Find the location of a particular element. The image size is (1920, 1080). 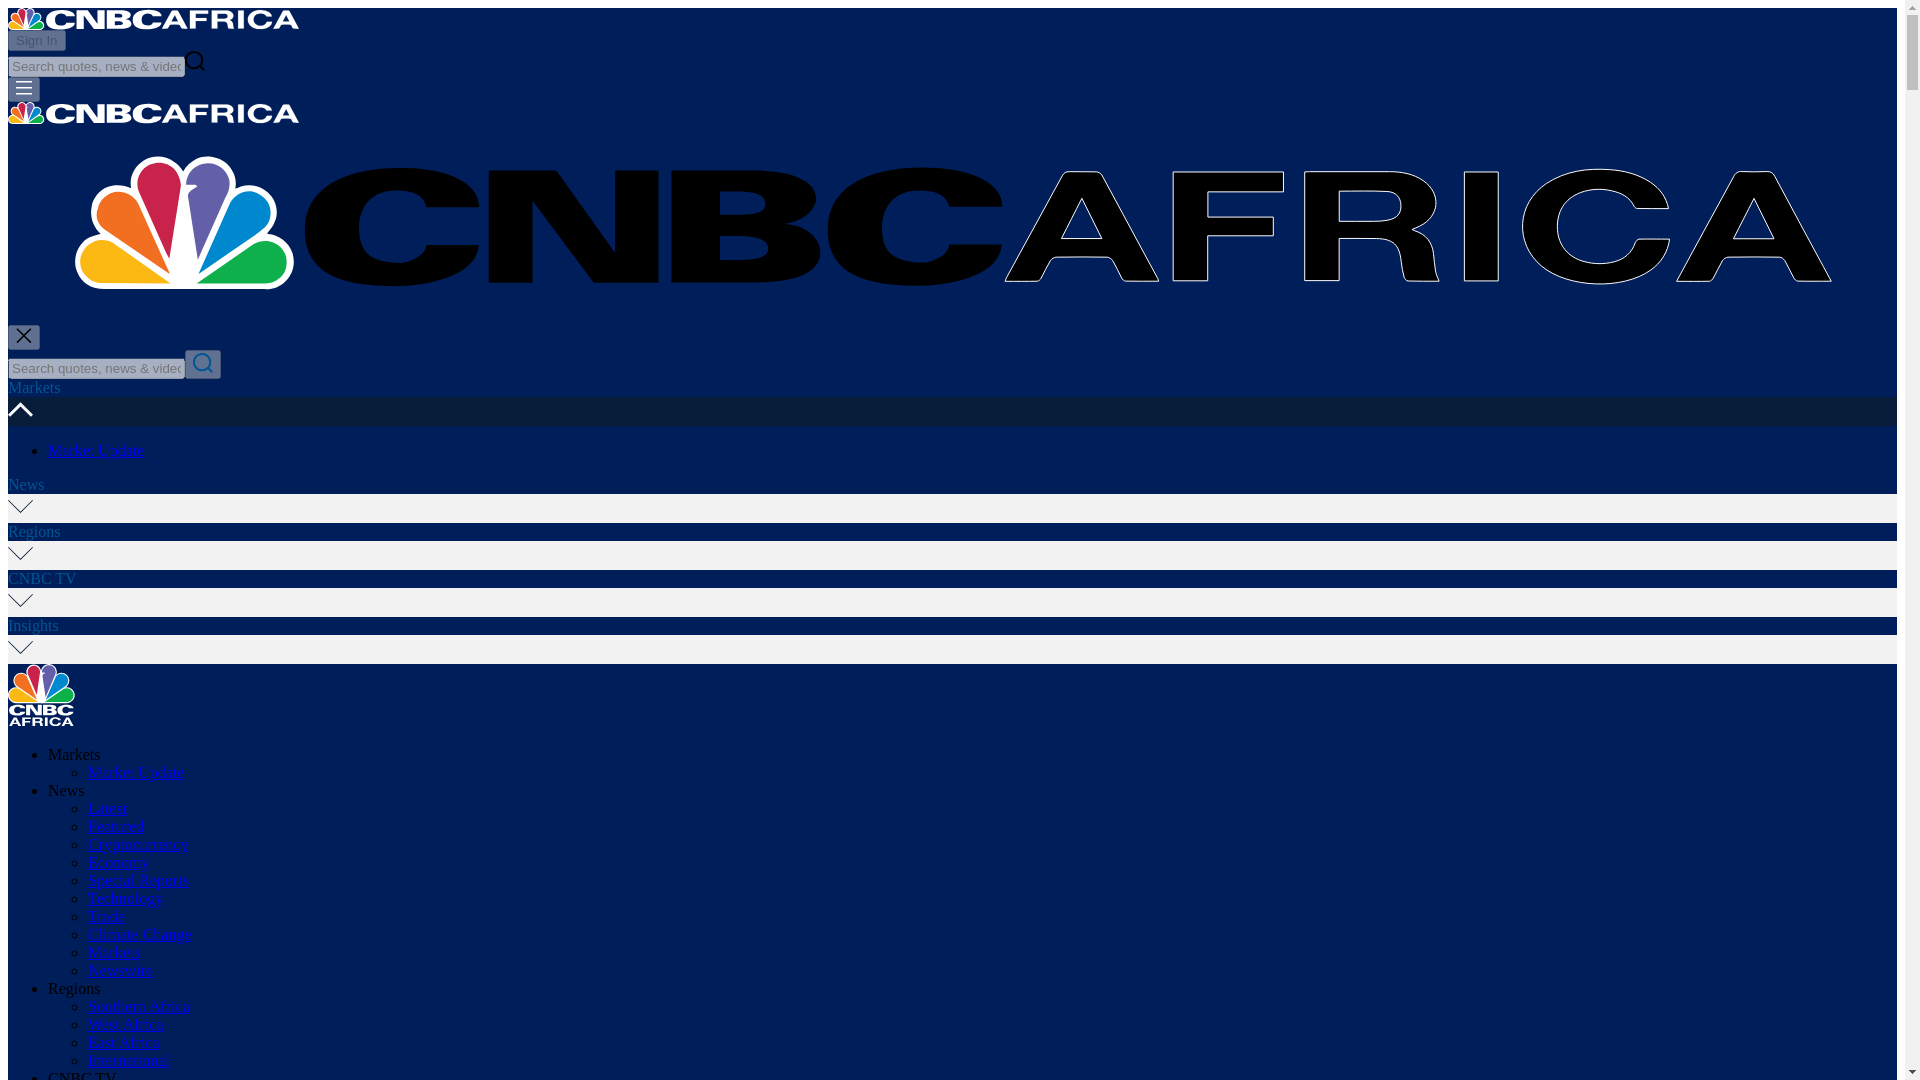

Technology is located at coordinates (126, 898).